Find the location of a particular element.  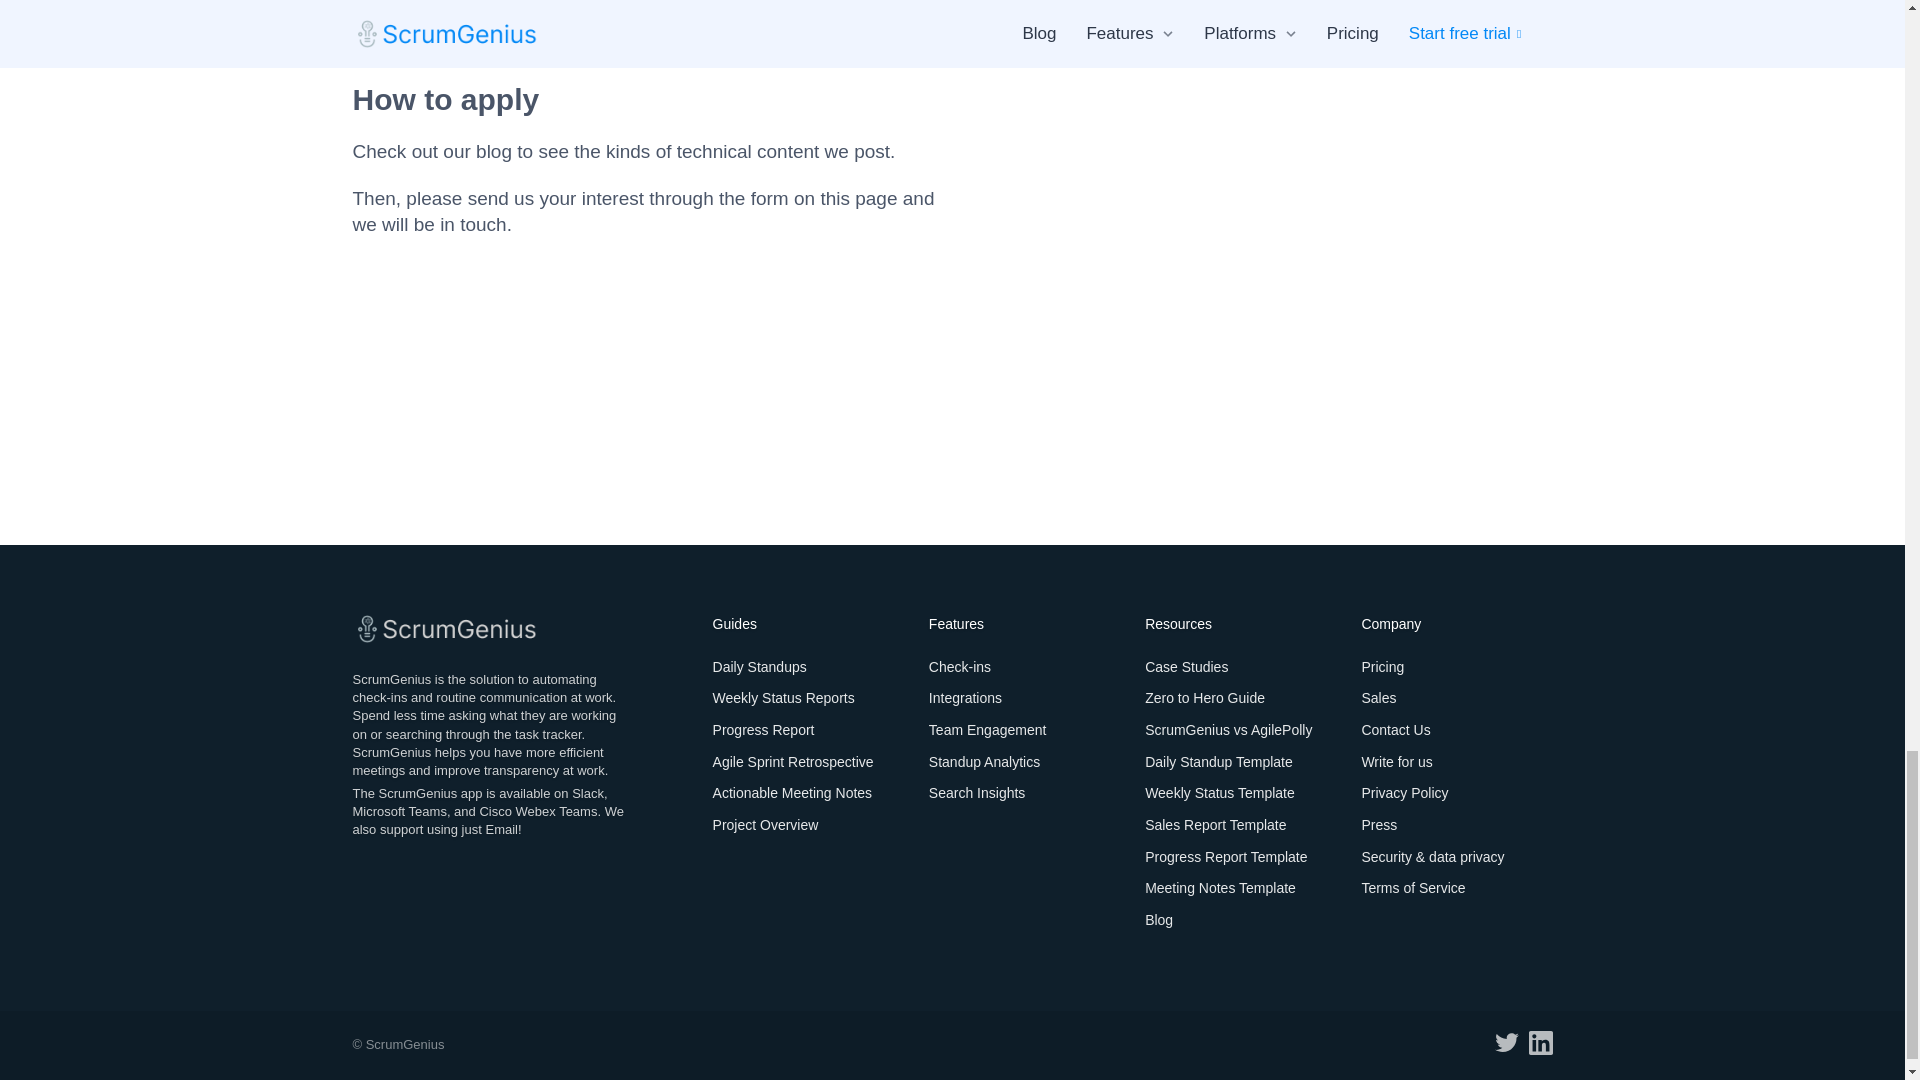

Integrations is located at coordinates (966, 698).